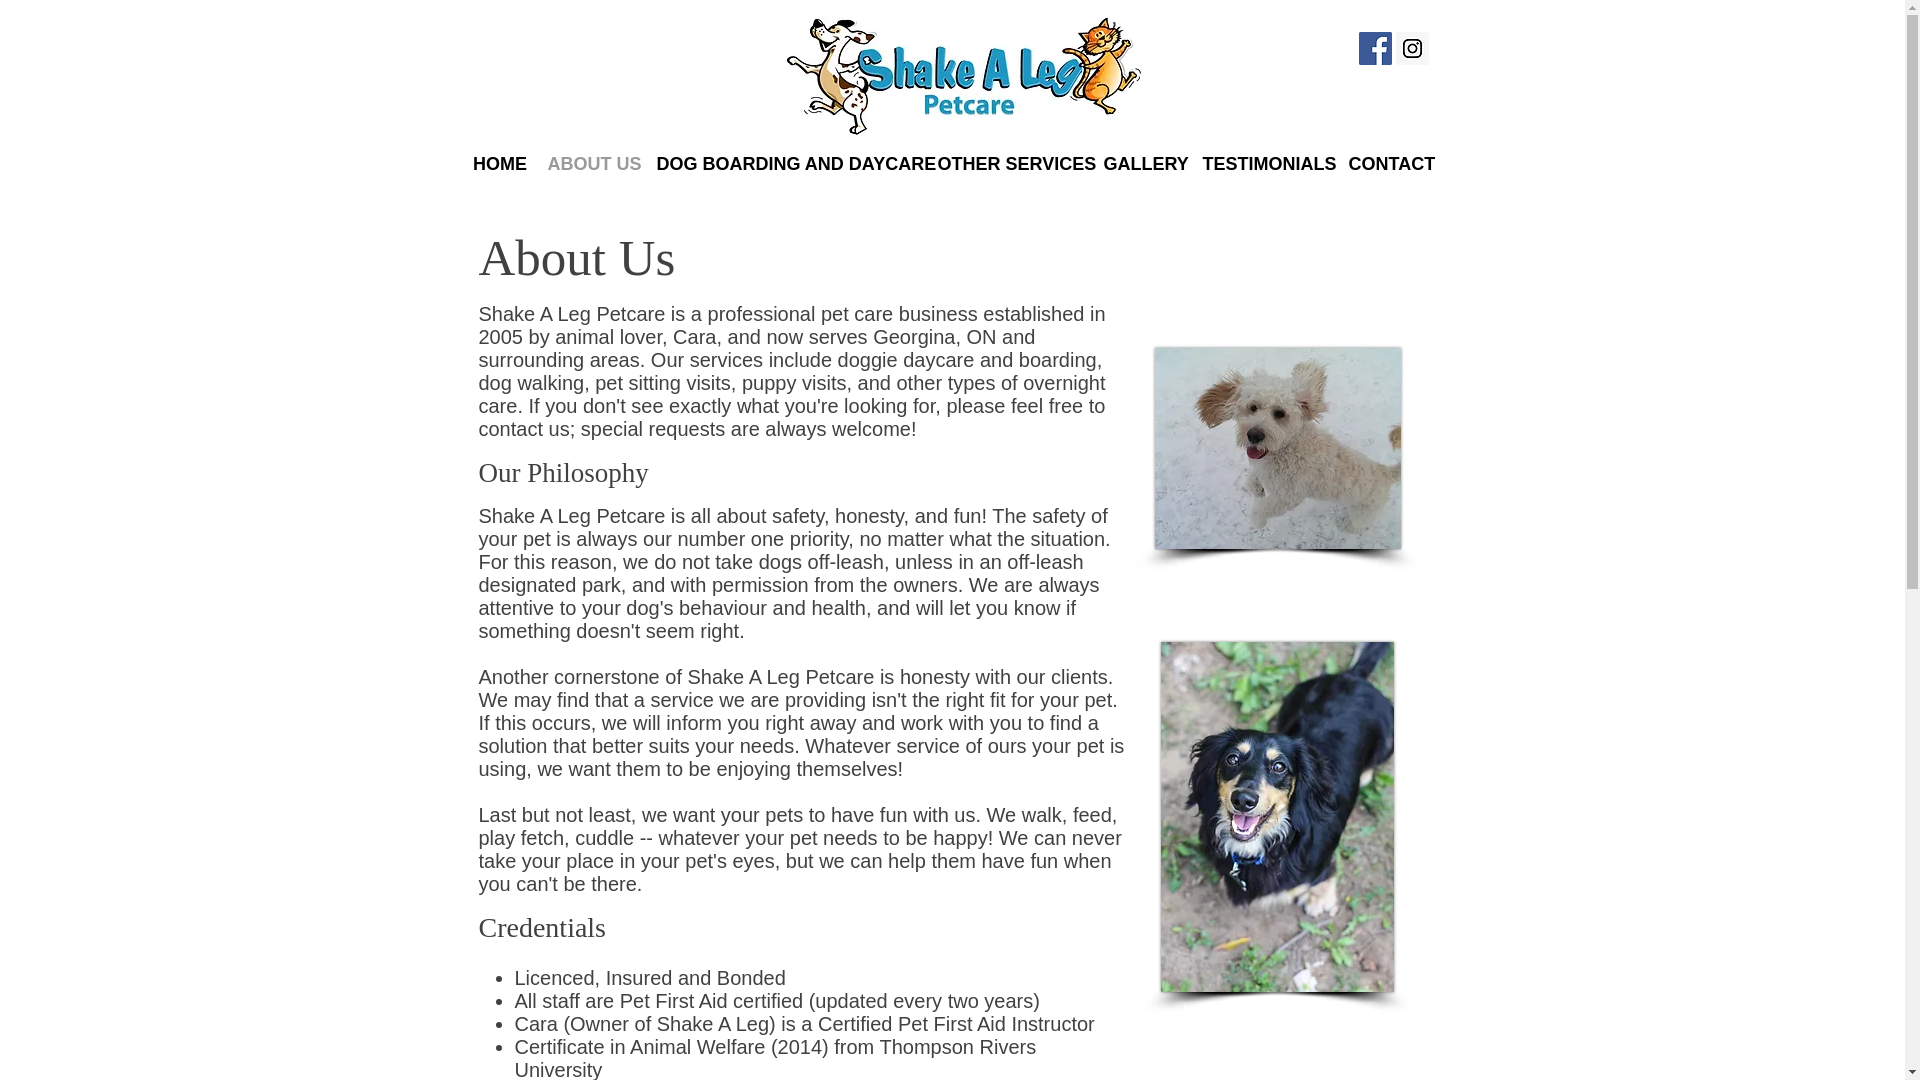 This screenshot has height=1080, width=1920. Describe the element at coordinates (500, 164) in the screenshot. I see `HOME` at that location.